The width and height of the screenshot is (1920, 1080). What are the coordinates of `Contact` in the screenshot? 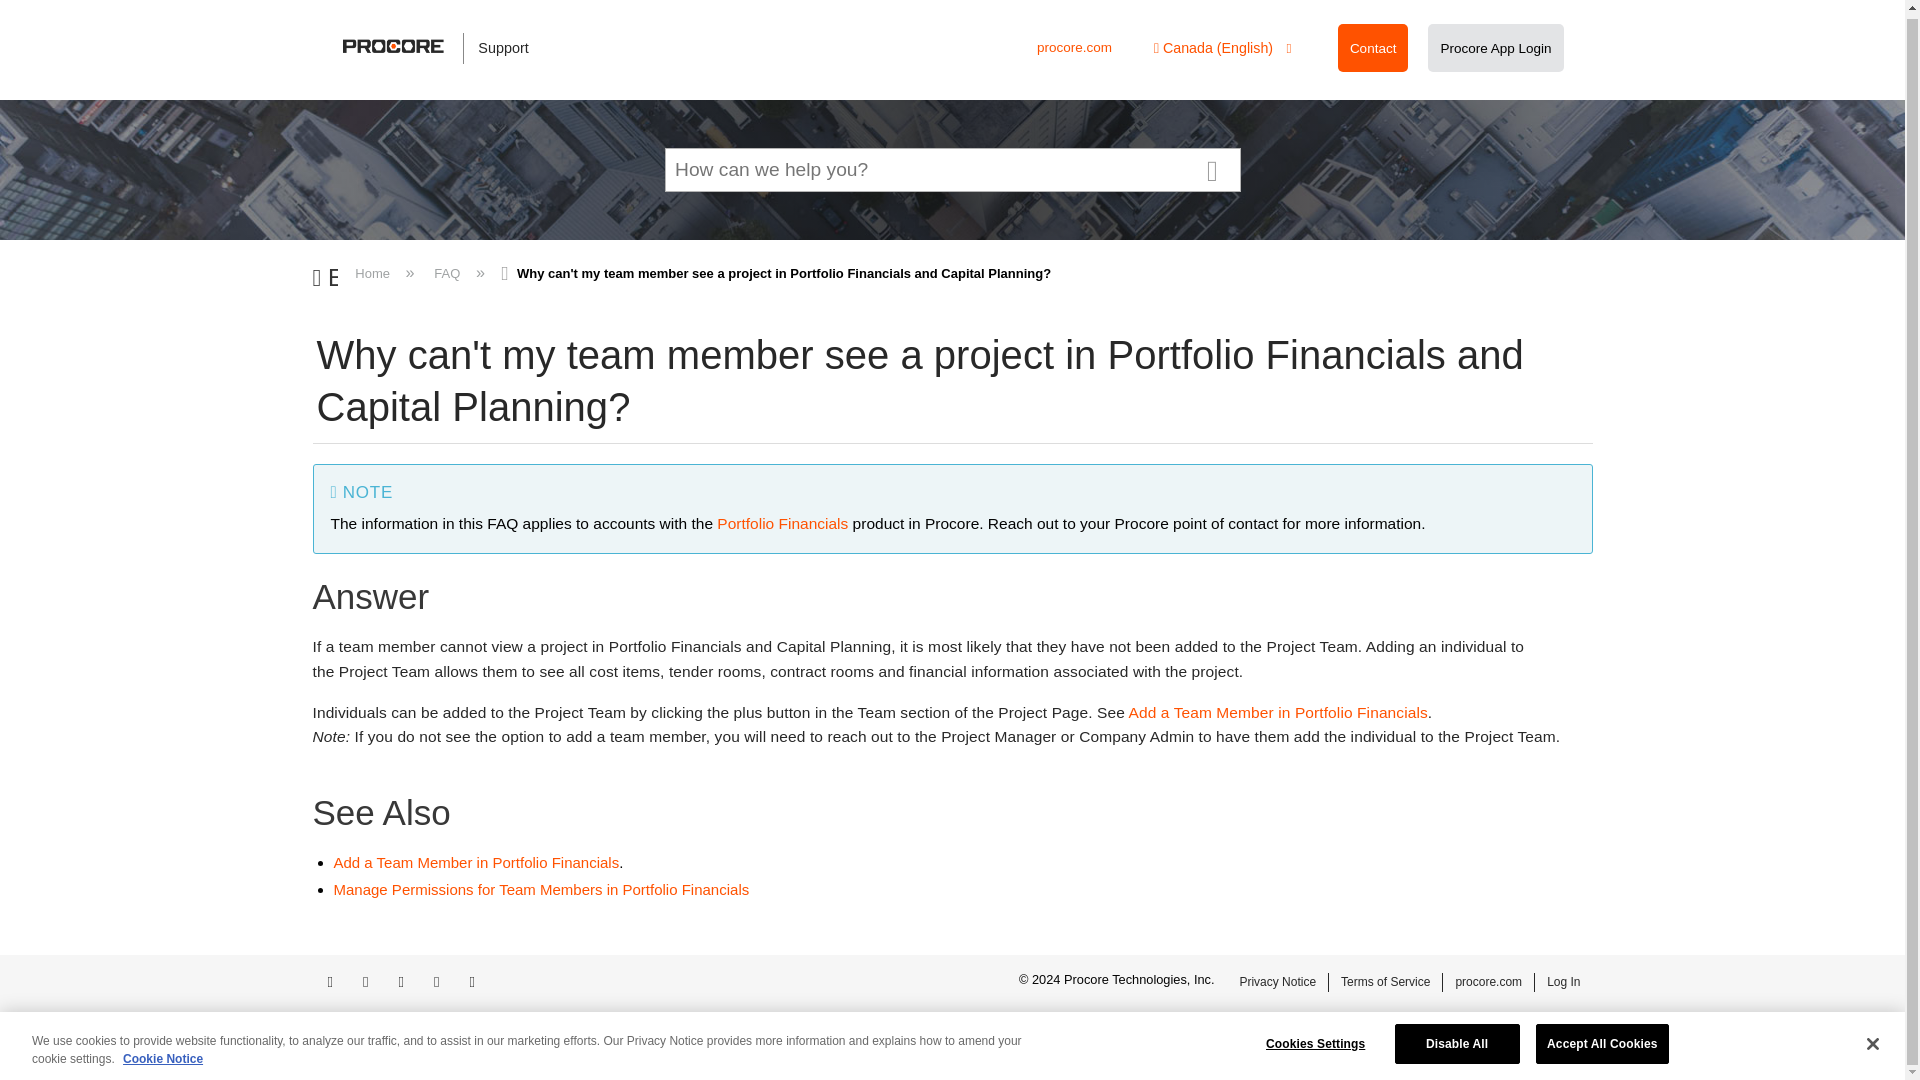 It's located at (1373, 48).